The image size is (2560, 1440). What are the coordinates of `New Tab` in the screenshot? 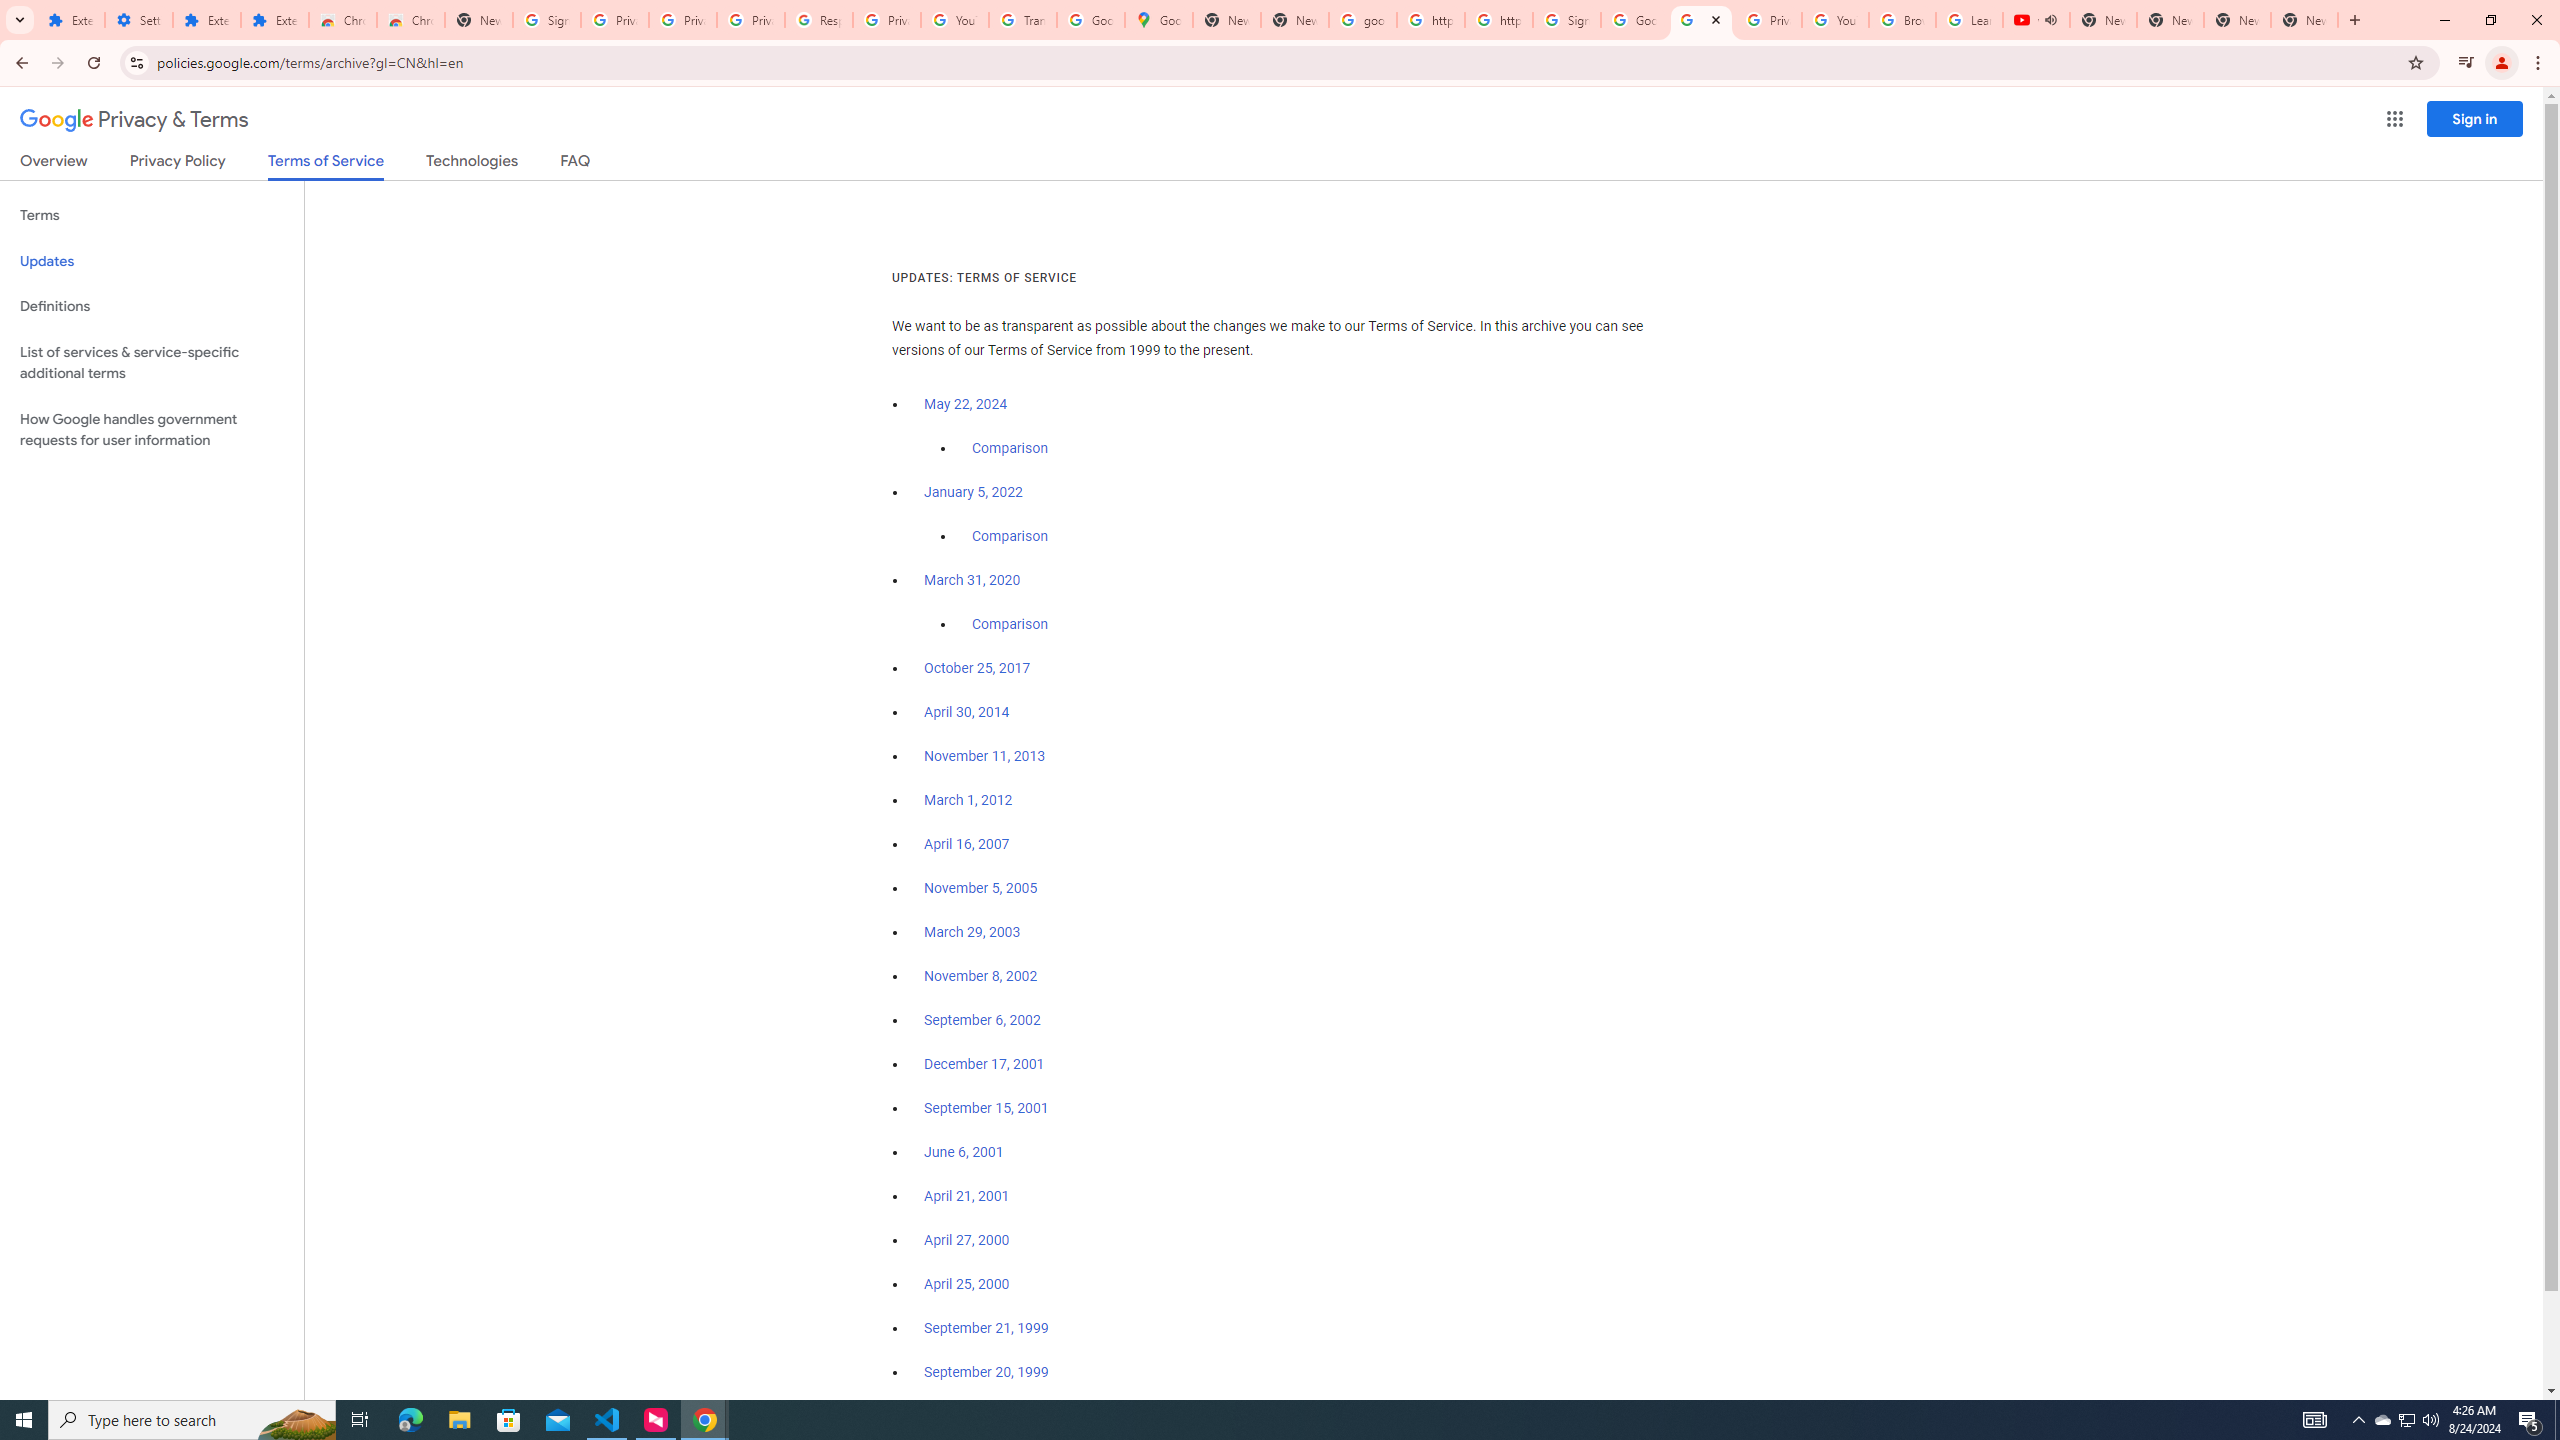 It's located at (2305, 20).